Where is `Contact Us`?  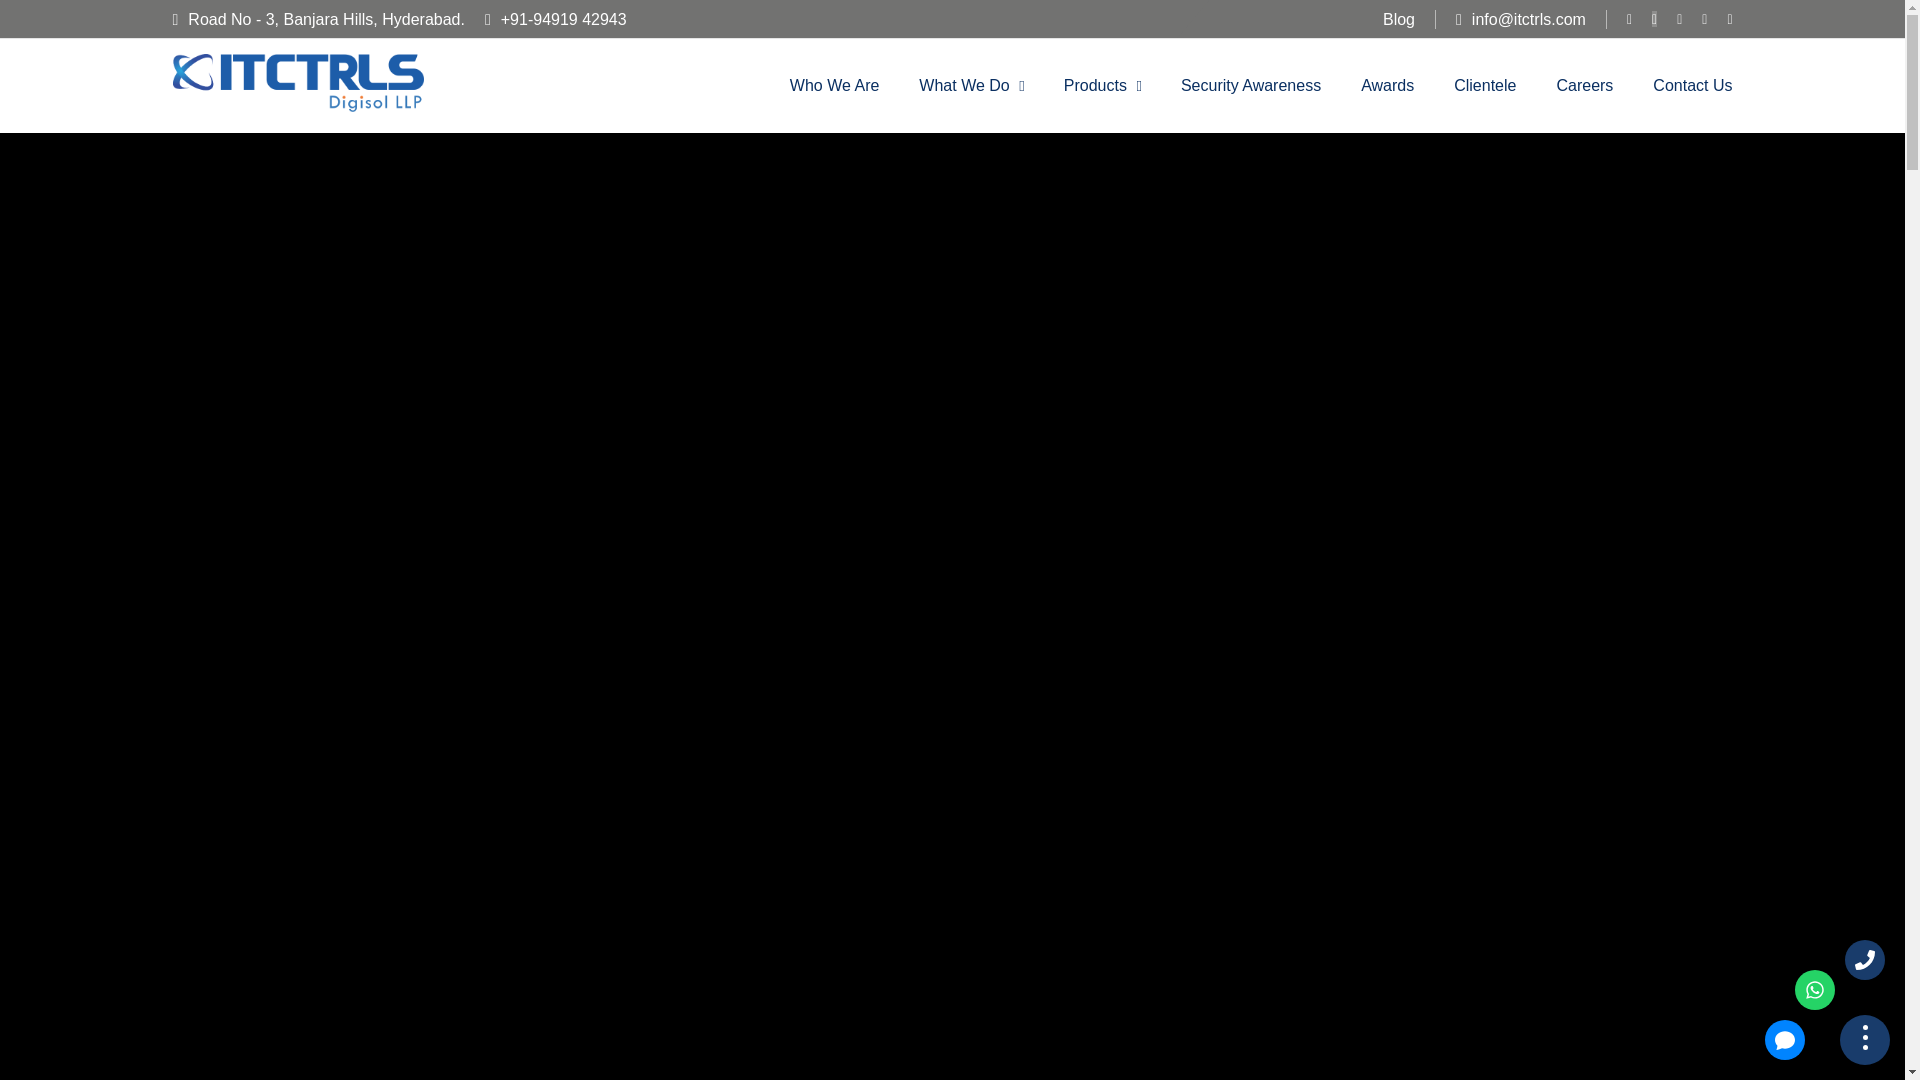 Contact Us is located at coordinates (1692, 86).